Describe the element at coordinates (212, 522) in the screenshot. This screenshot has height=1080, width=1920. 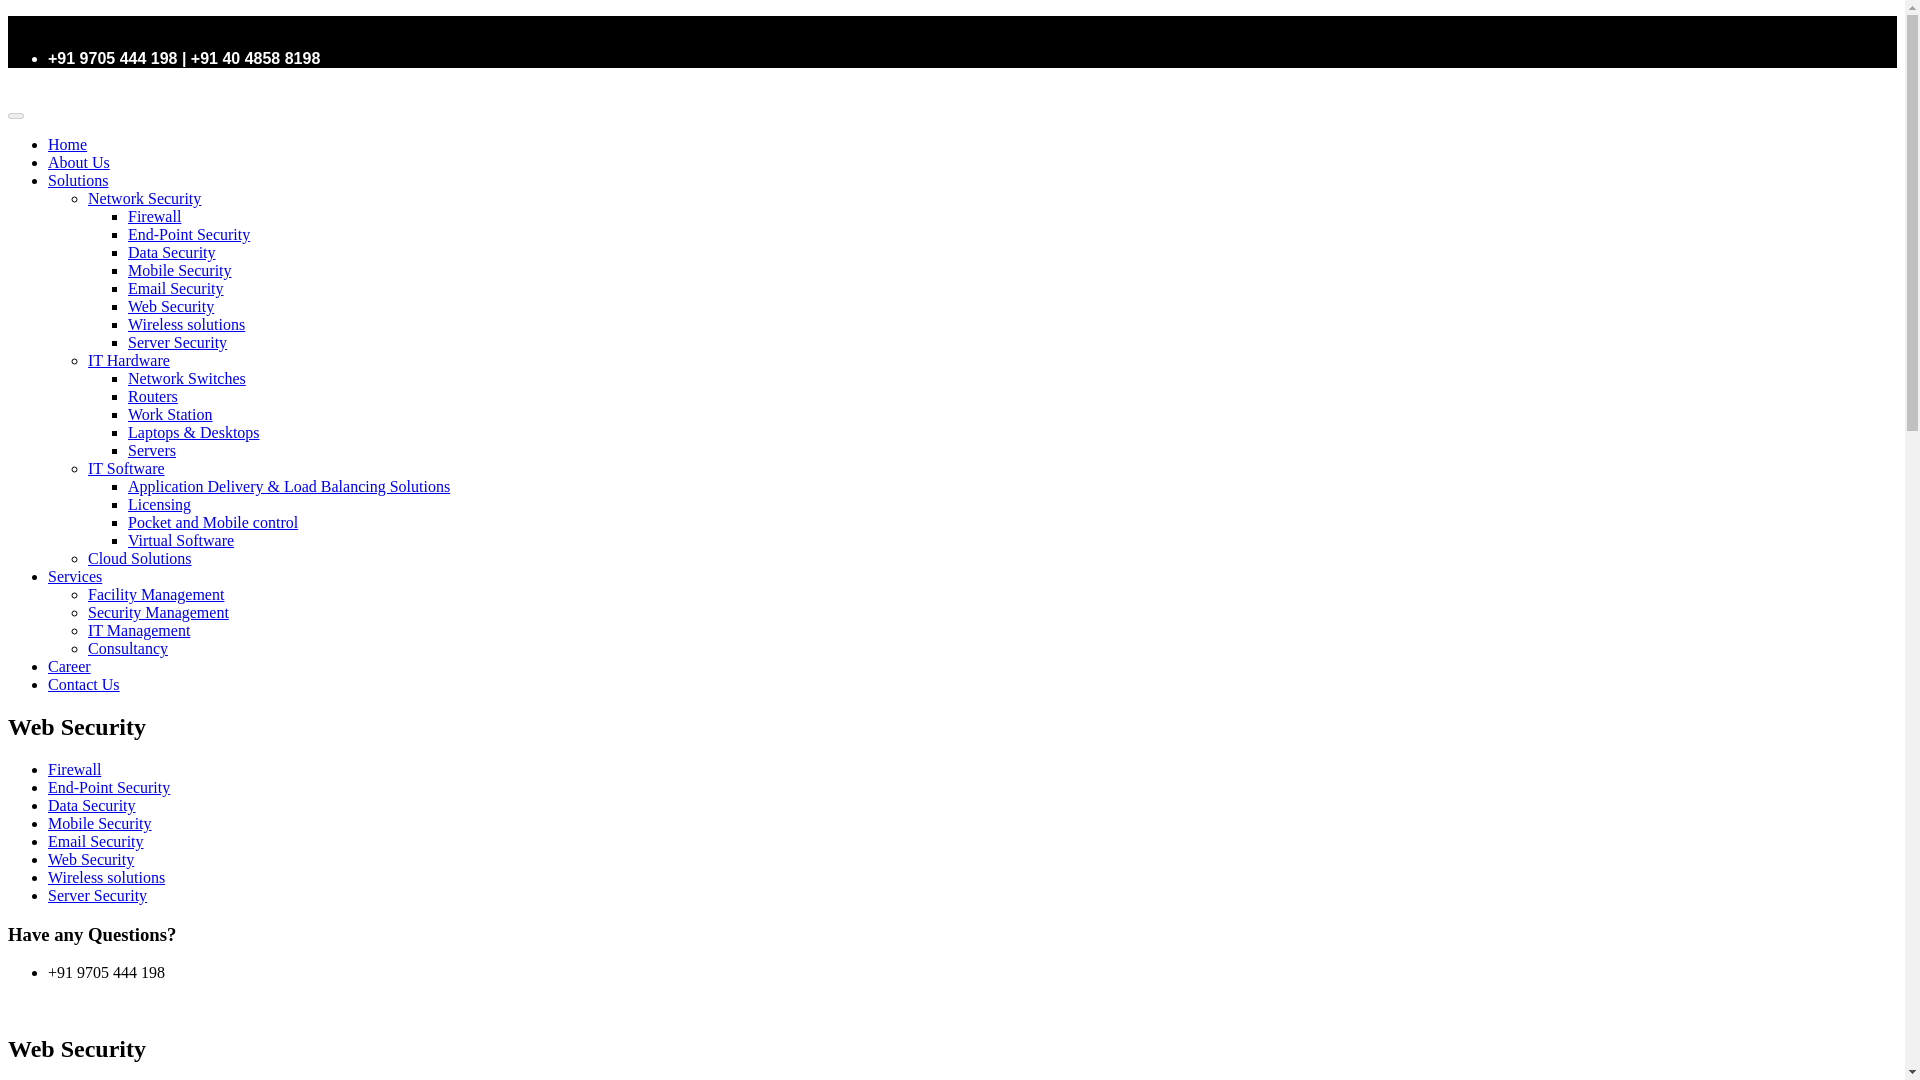
I see `Pocket and Mobile control` at that location.